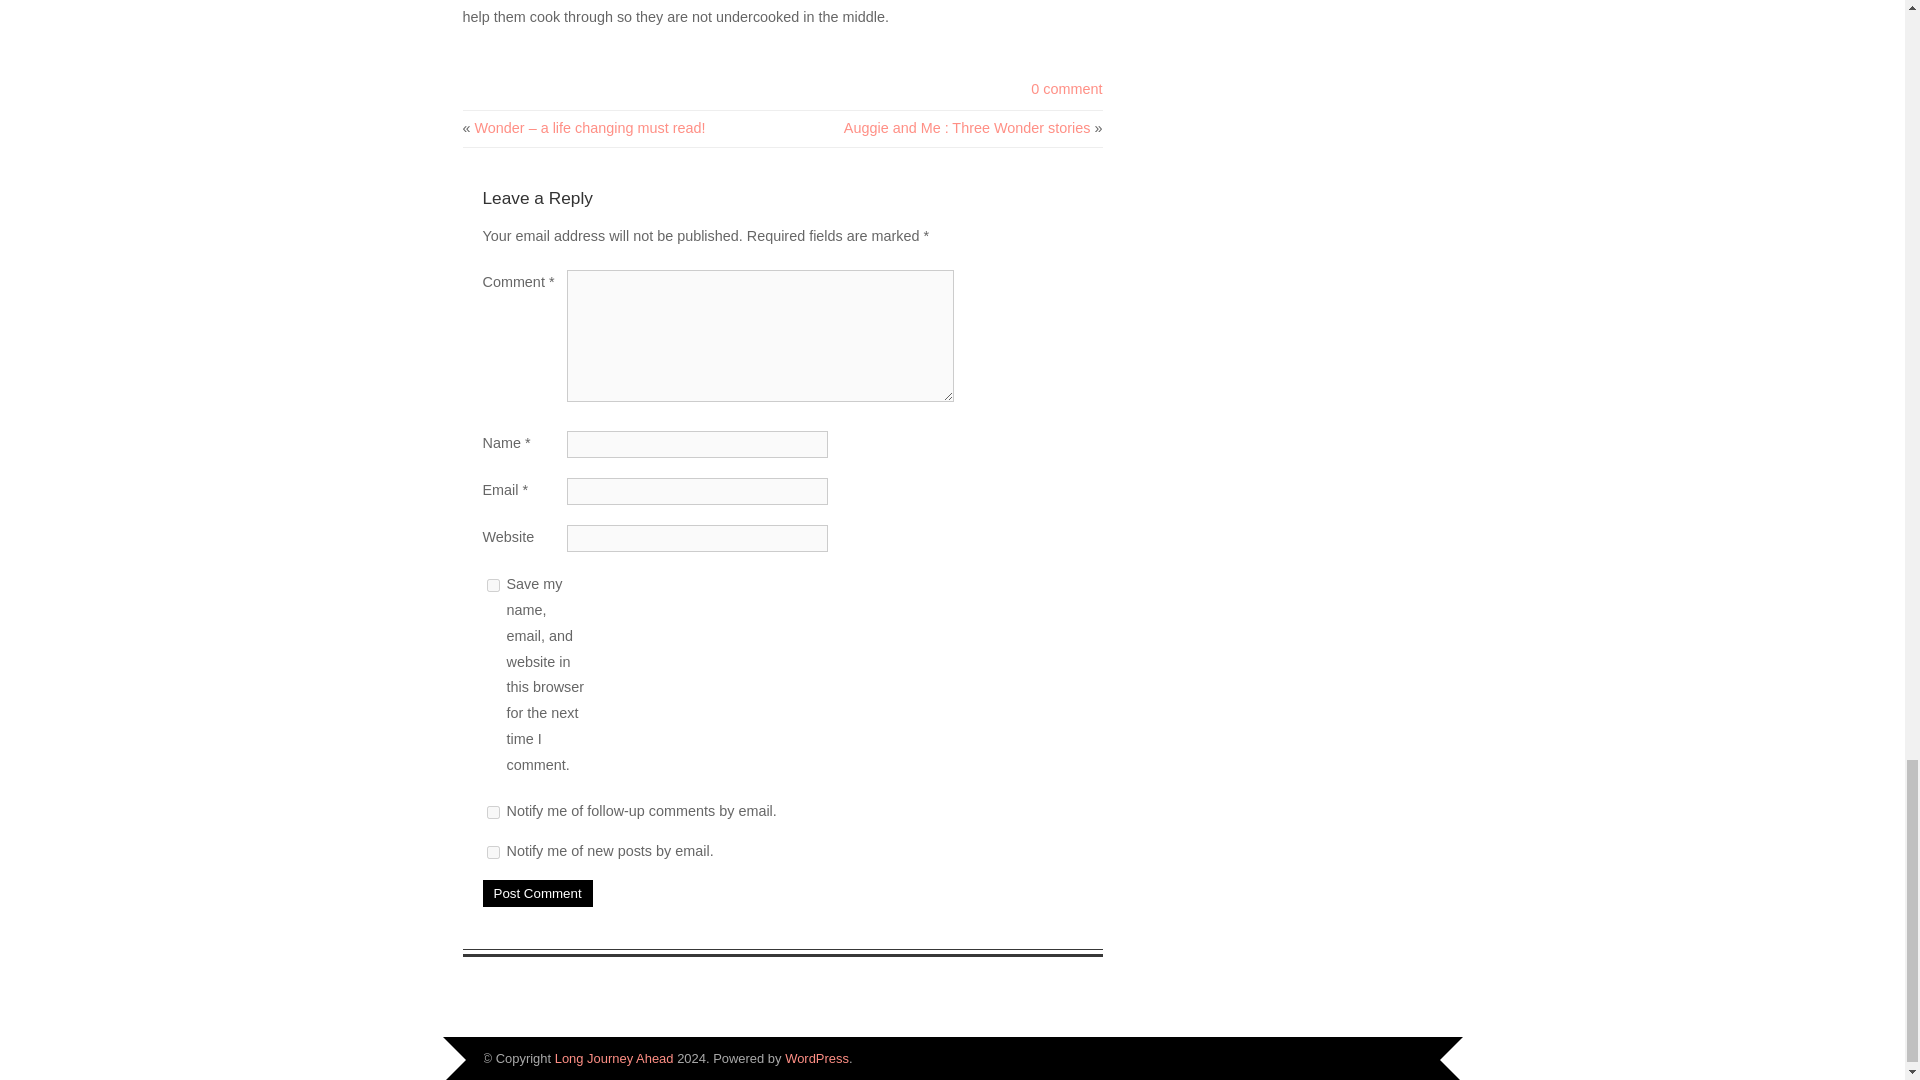 Image resolution: width=1920 pixels, height=1080 pixels. Describe the element at coordinates (492, 812) in the screenshot. I see `subscribe` at that location.